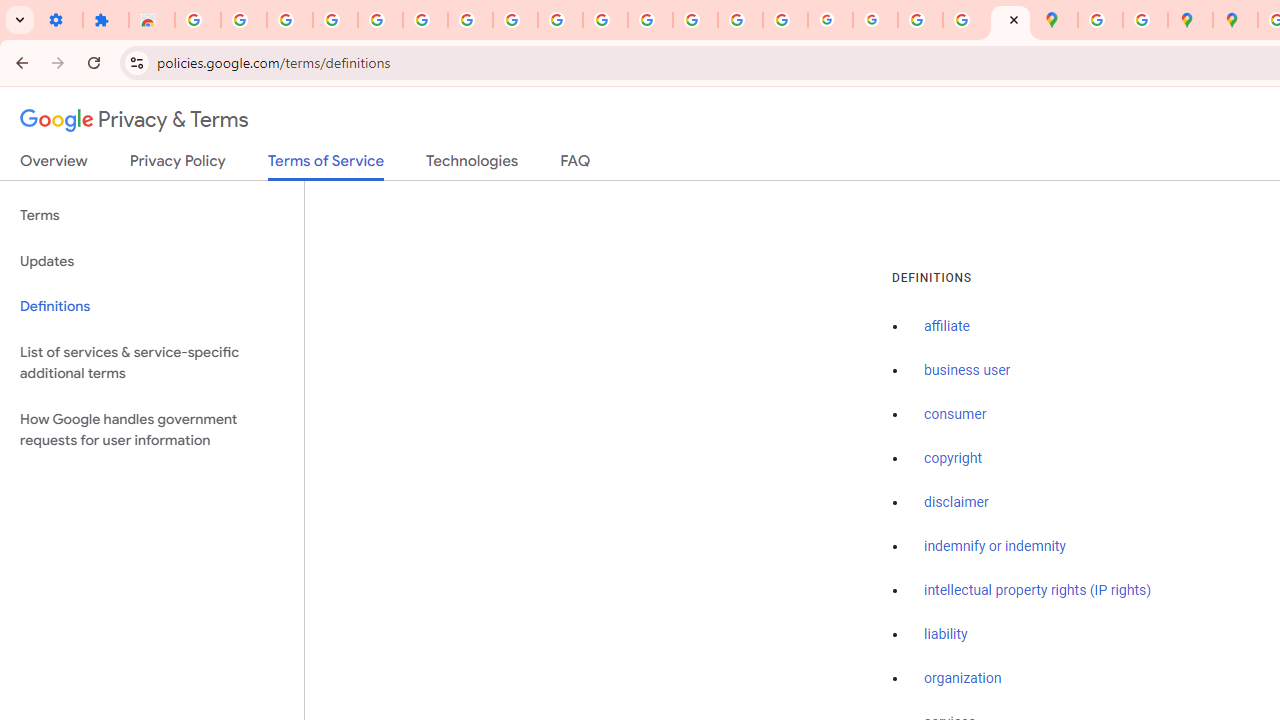  What do you see at coordinates (152, 20) in the screenshot?
I see `Reviews: Helix Fruit Jump Arcade Game` at bounding box center [152, 20].